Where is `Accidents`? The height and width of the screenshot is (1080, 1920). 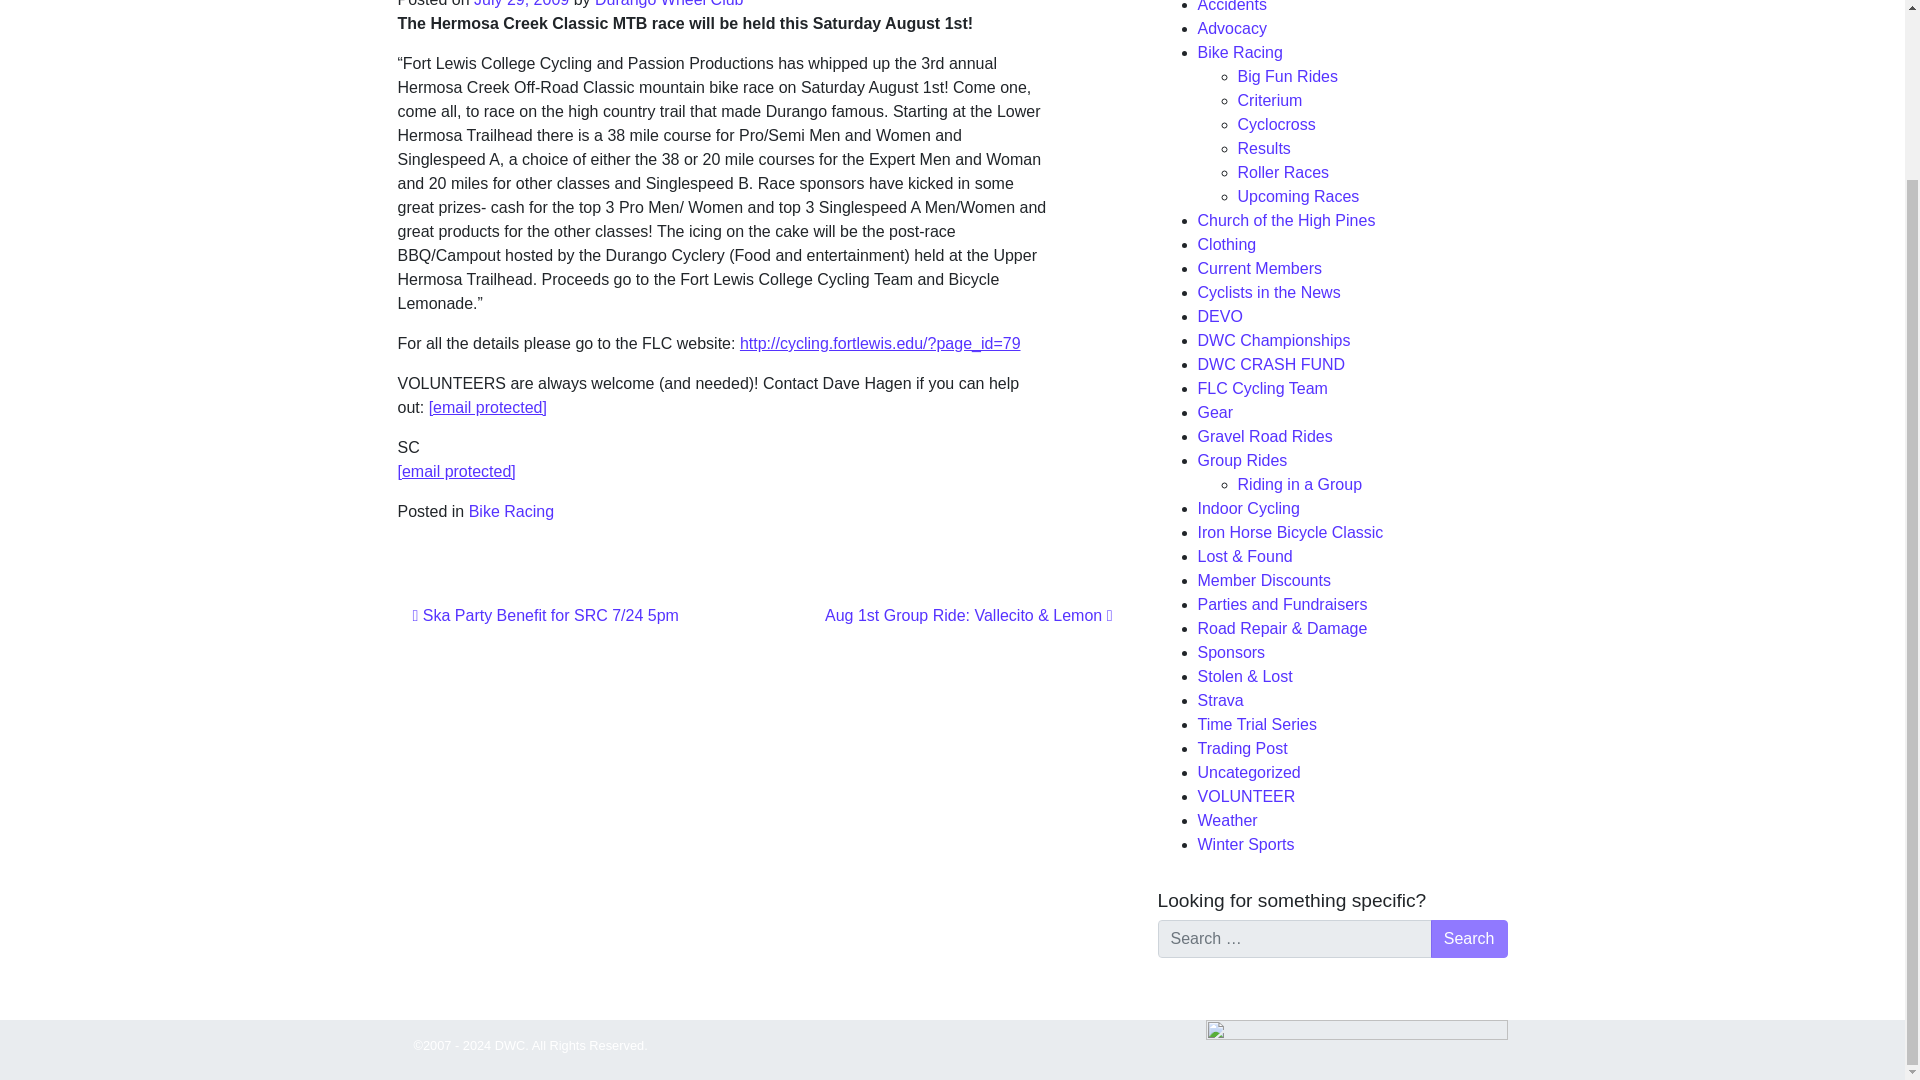
Accidents is located at coordinates (1232, 6).